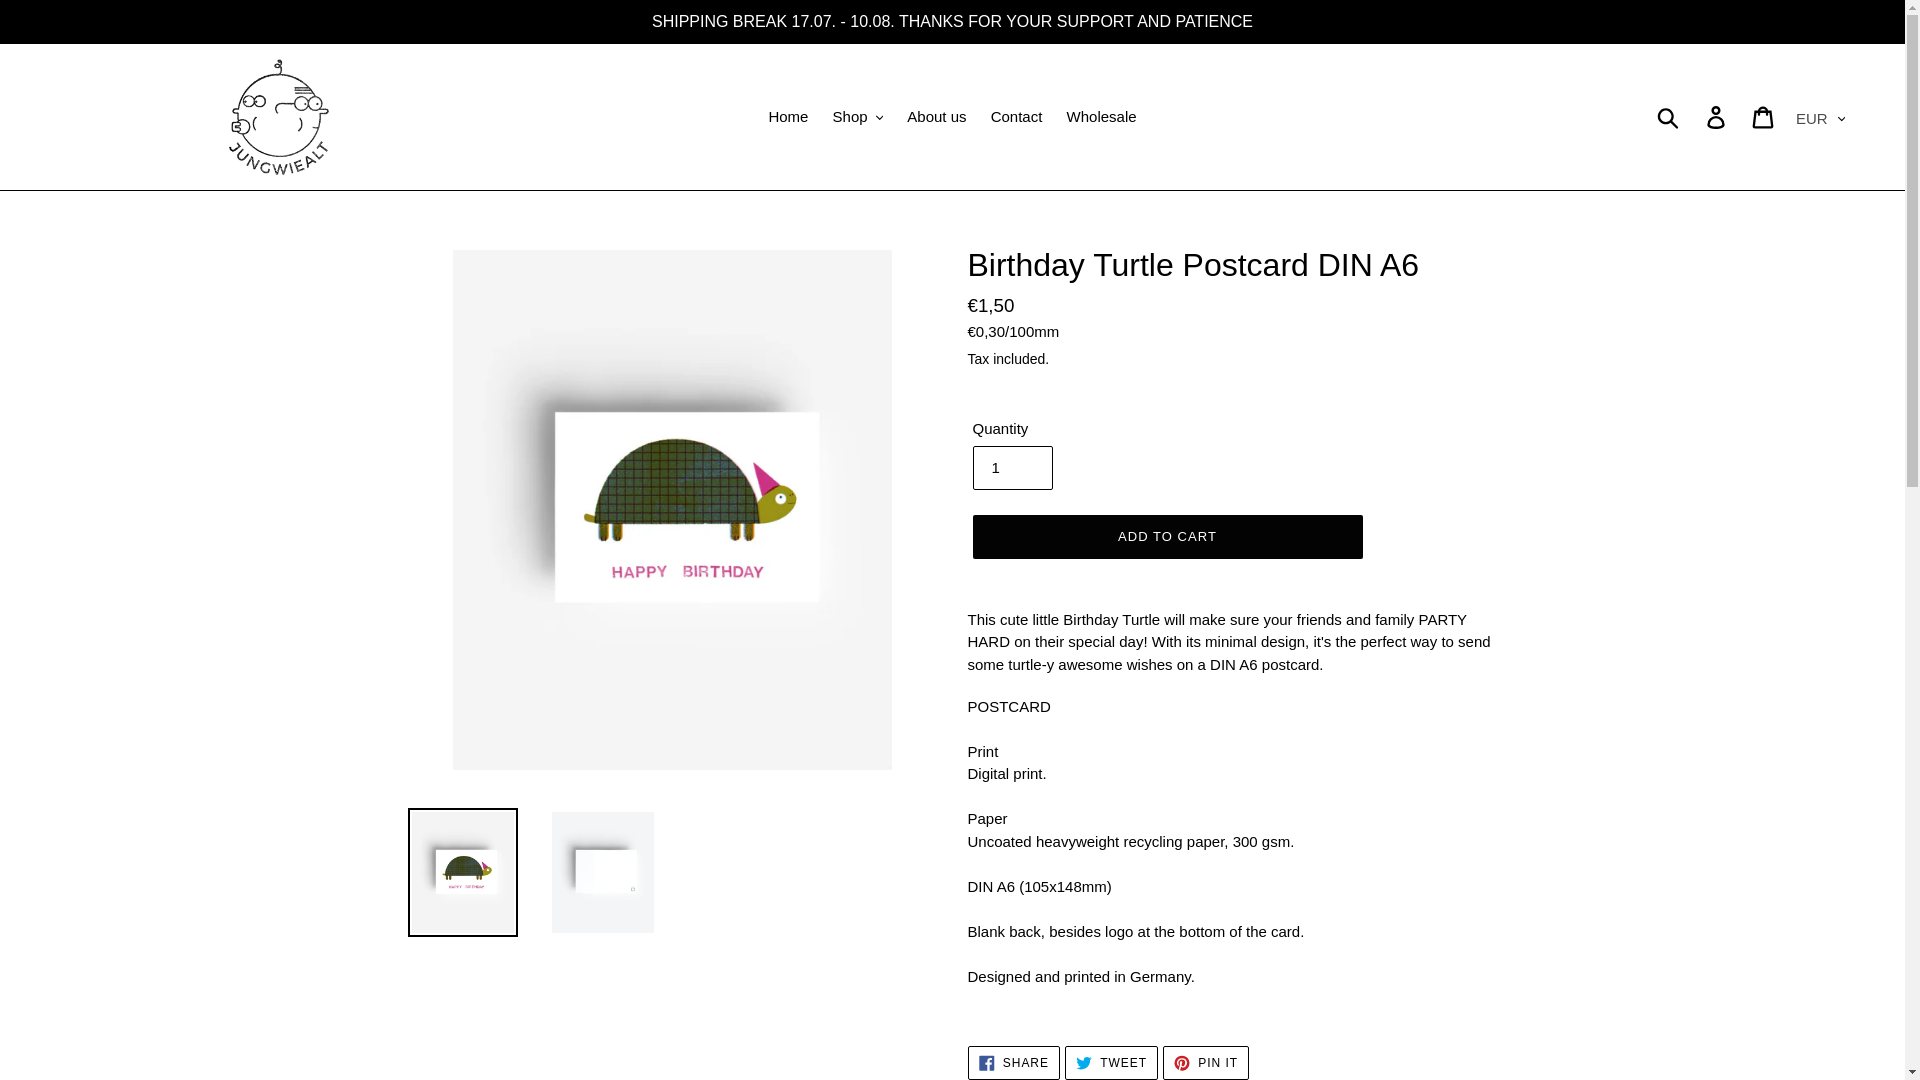 The width and height of the screenshot is (1920, 1080). Describe the element at coordinates (1012, 468) in the screenshot. I see `1` at that location.